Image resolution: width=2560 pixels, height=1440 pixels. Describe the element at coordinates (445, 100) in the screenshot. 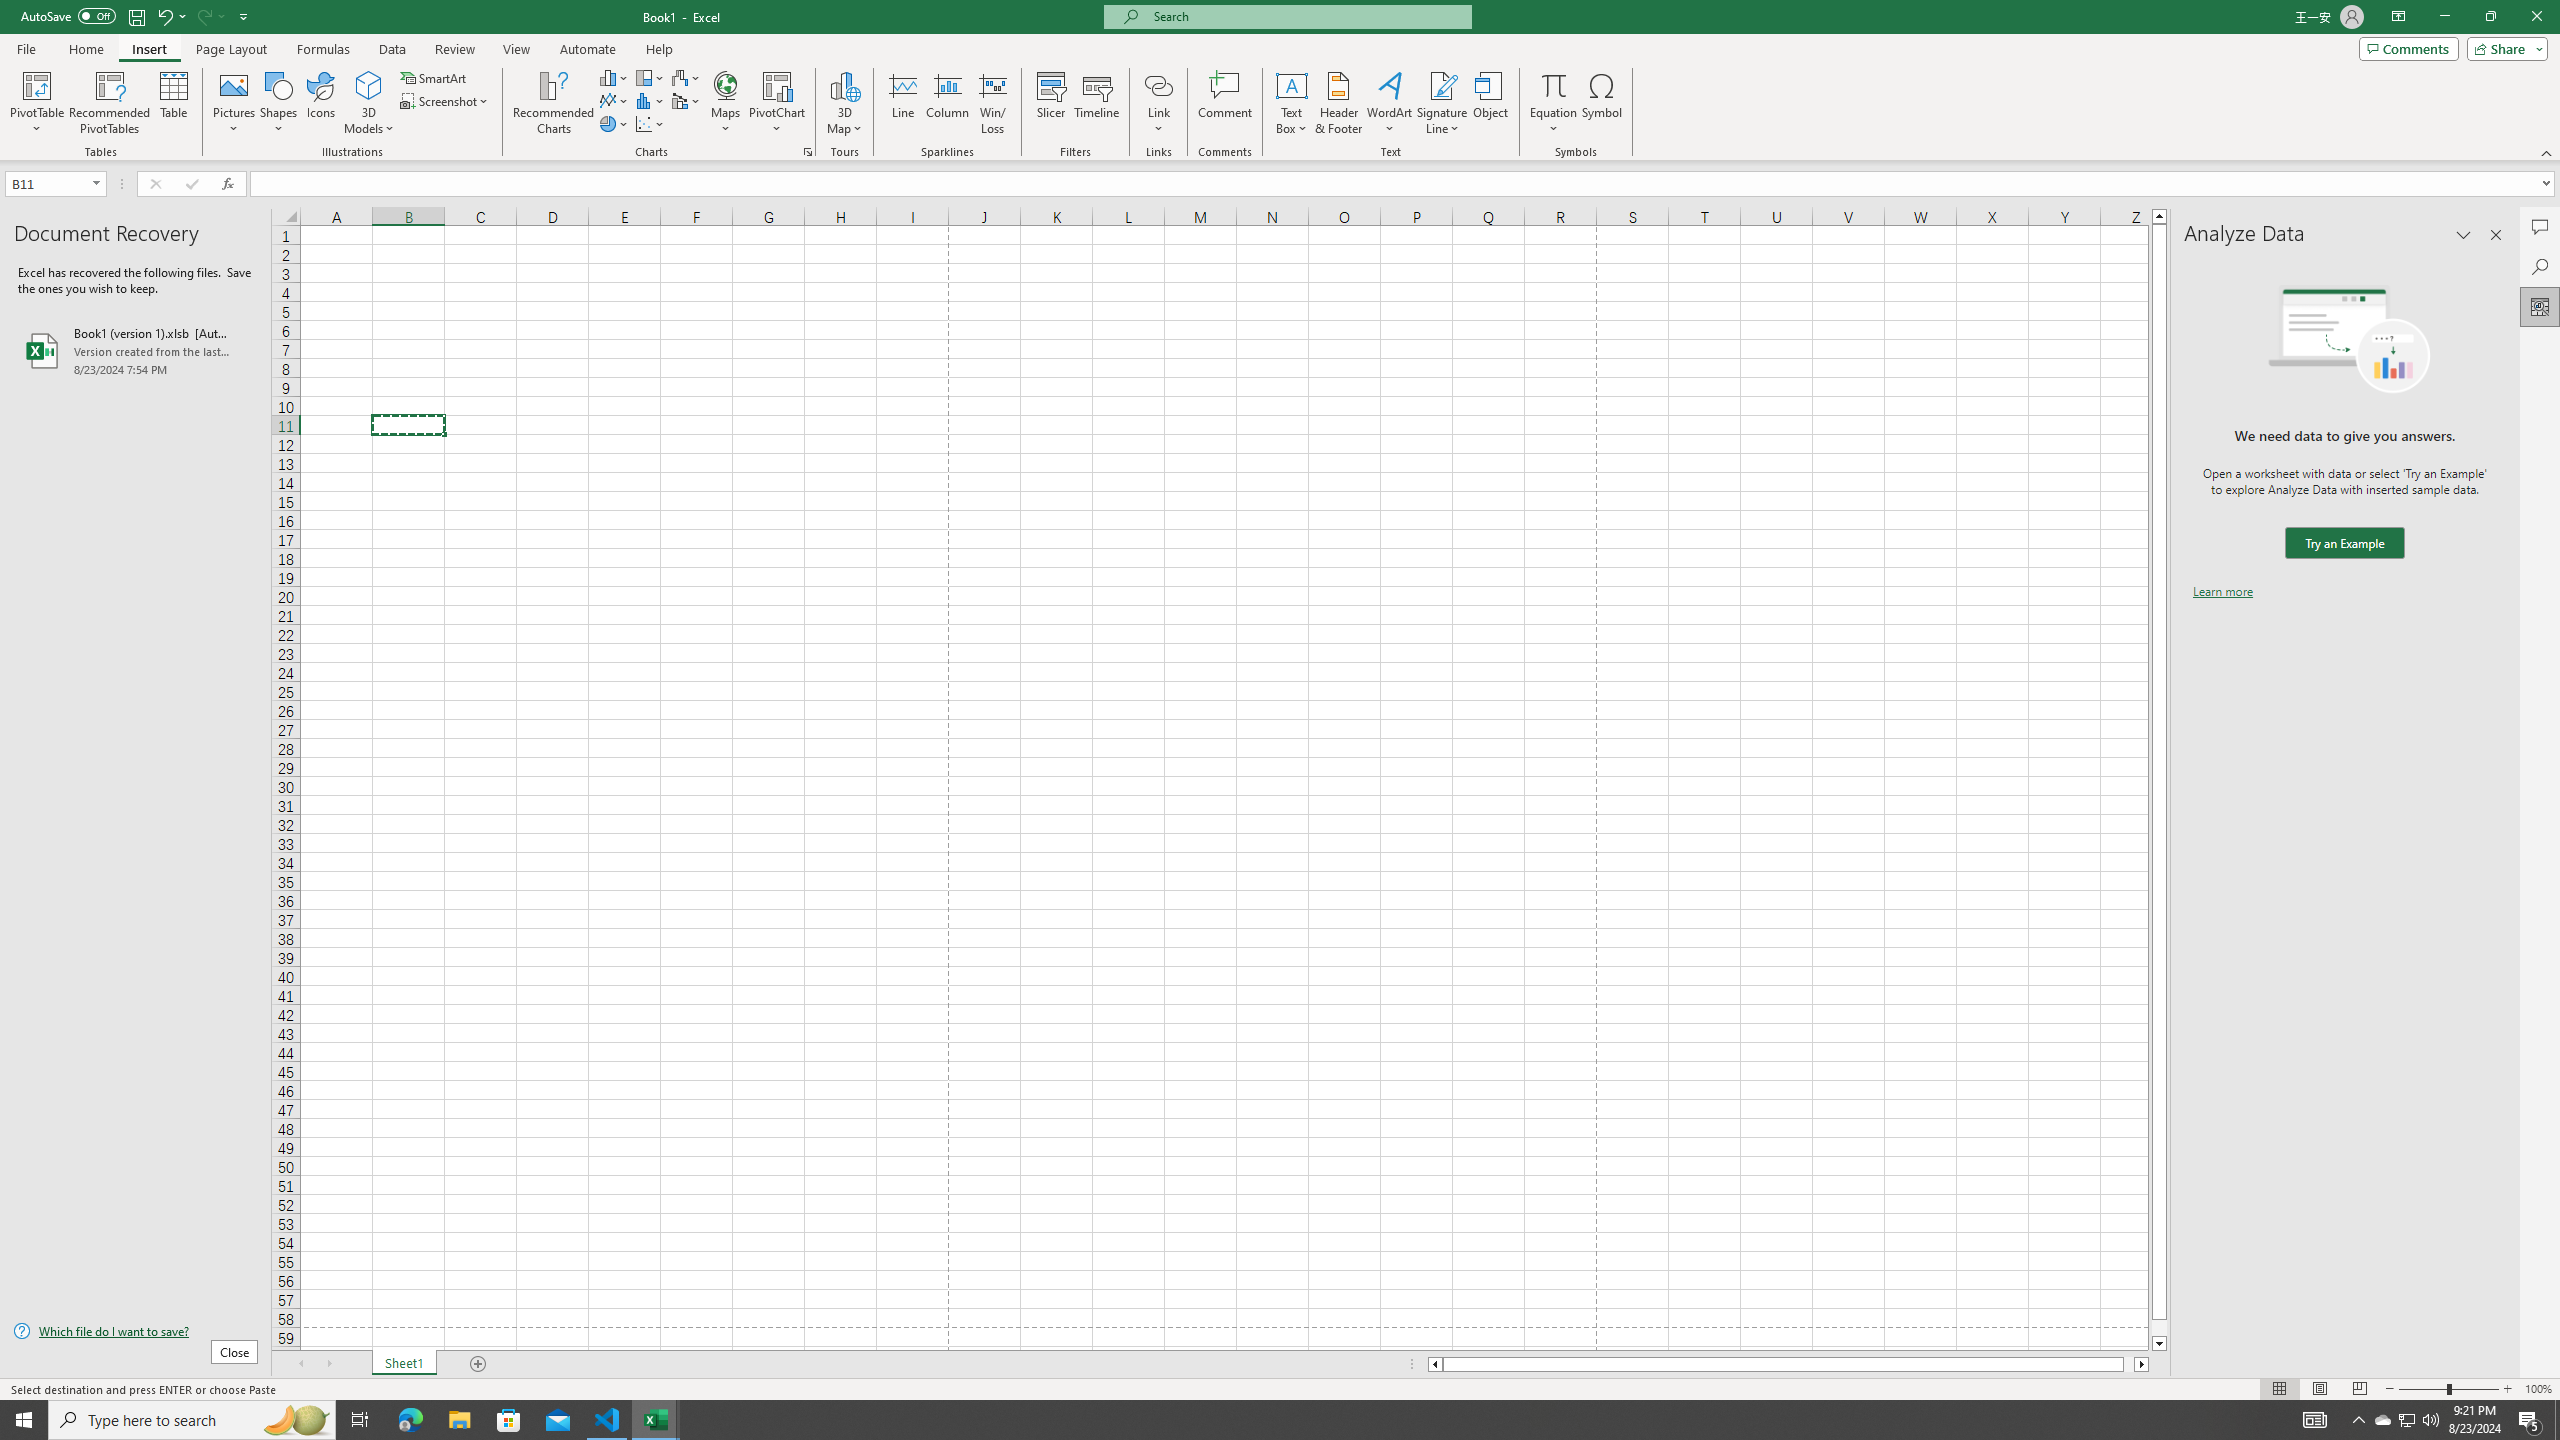

I see `Screenshot` at that location.